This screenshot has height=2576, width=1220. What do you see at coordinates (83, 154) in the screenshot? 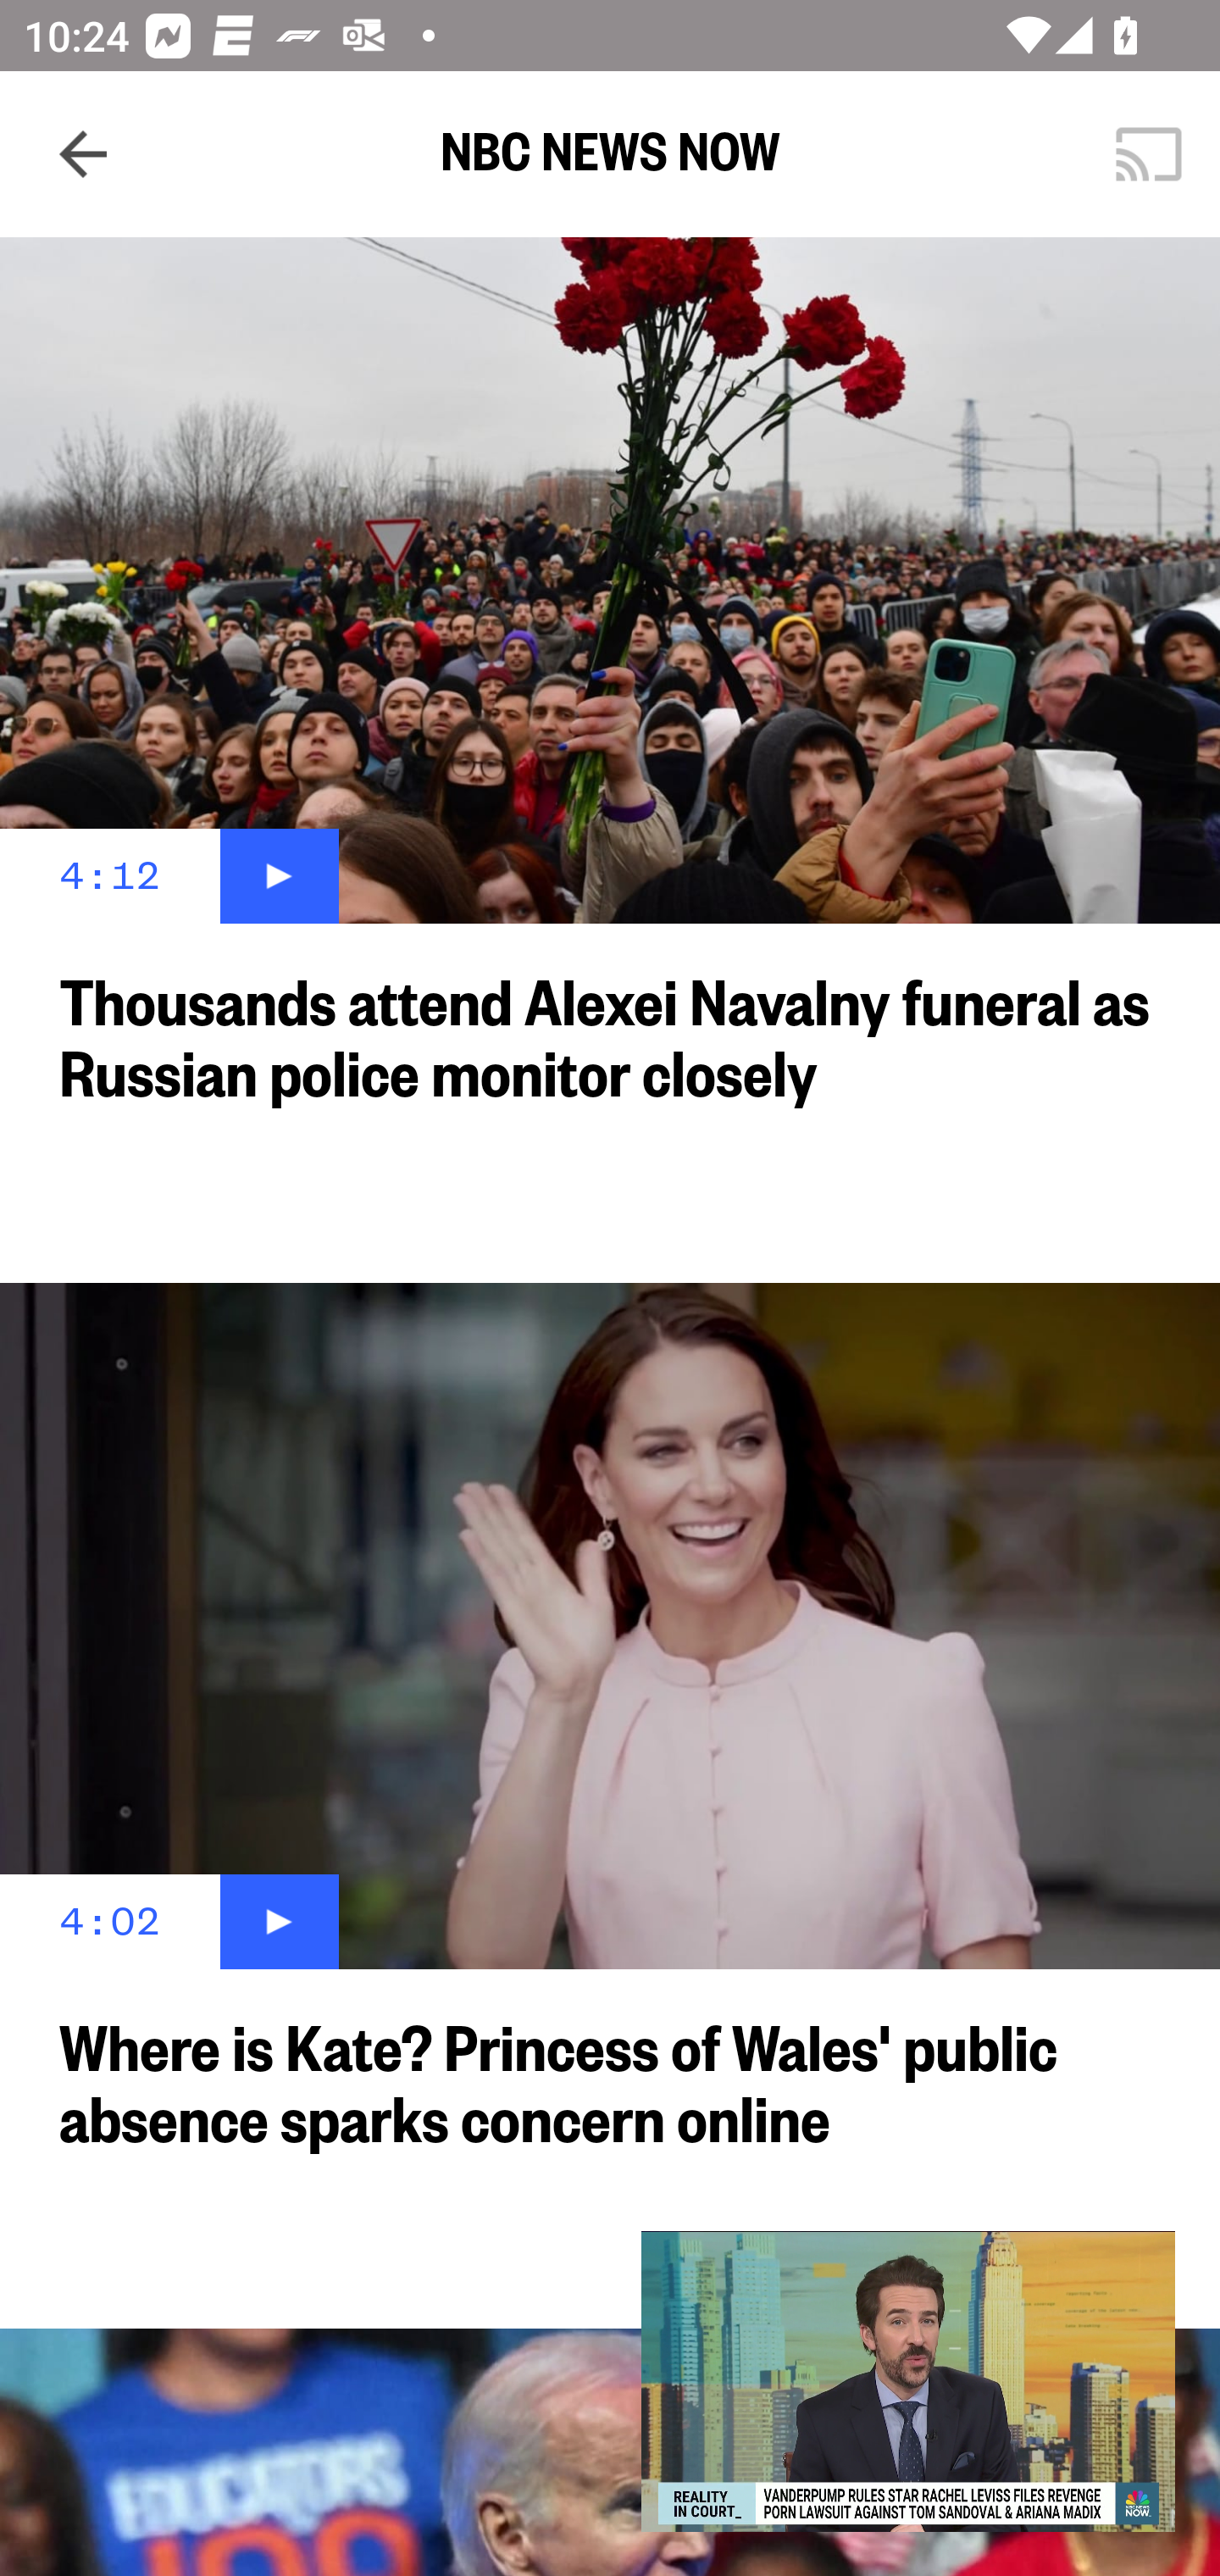
I see `Navigate up` at bounding box center [83, 154].